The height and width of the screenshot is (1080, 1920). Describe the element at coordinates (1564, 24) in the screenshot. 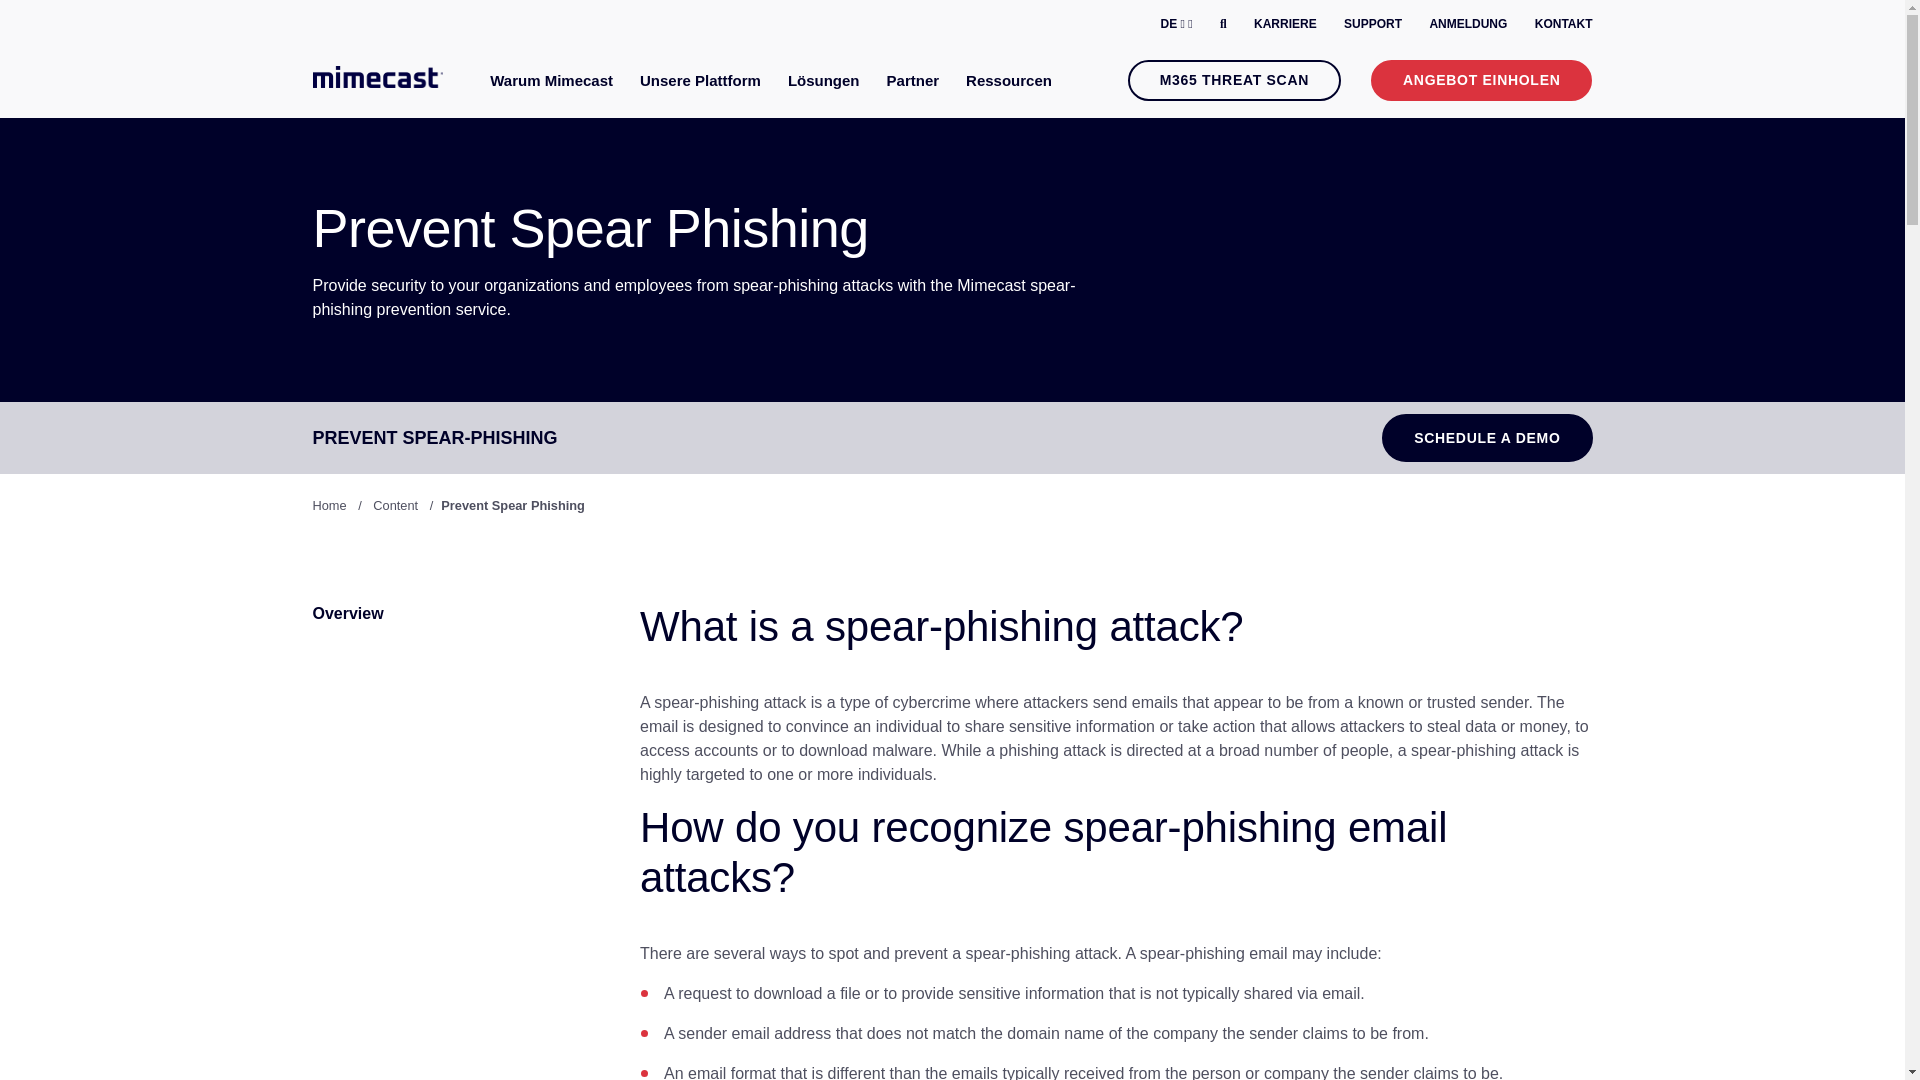

I see `KONTAKT` at that location.